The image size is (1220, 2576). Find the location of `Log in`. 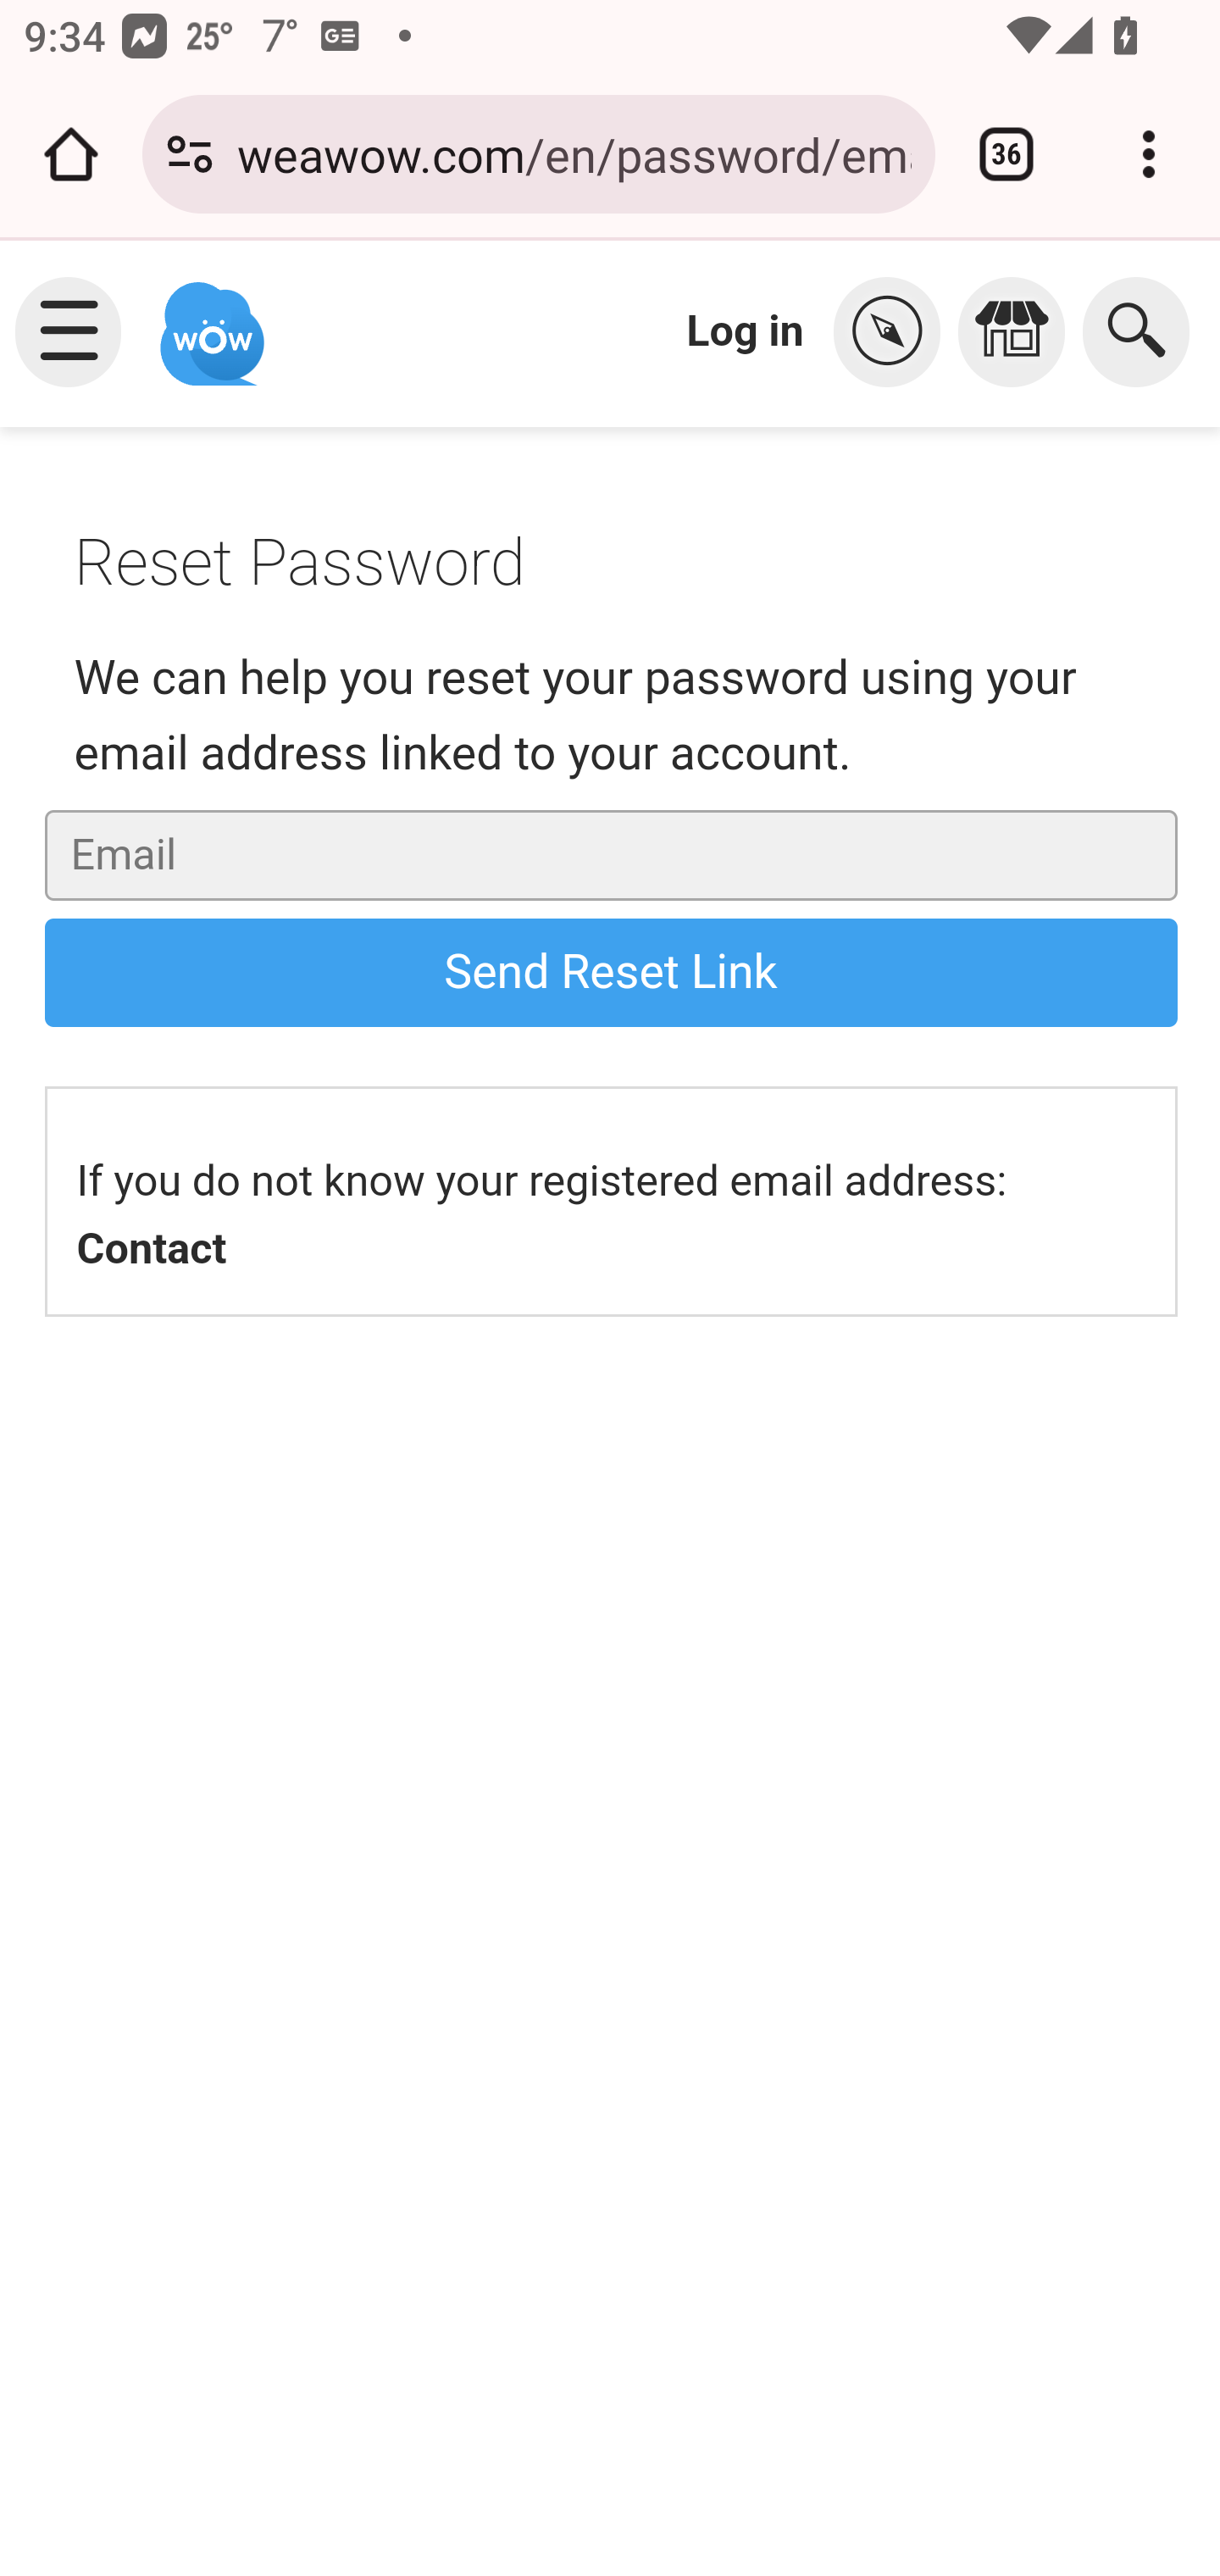

Log in is located at coordinates (746, 330).